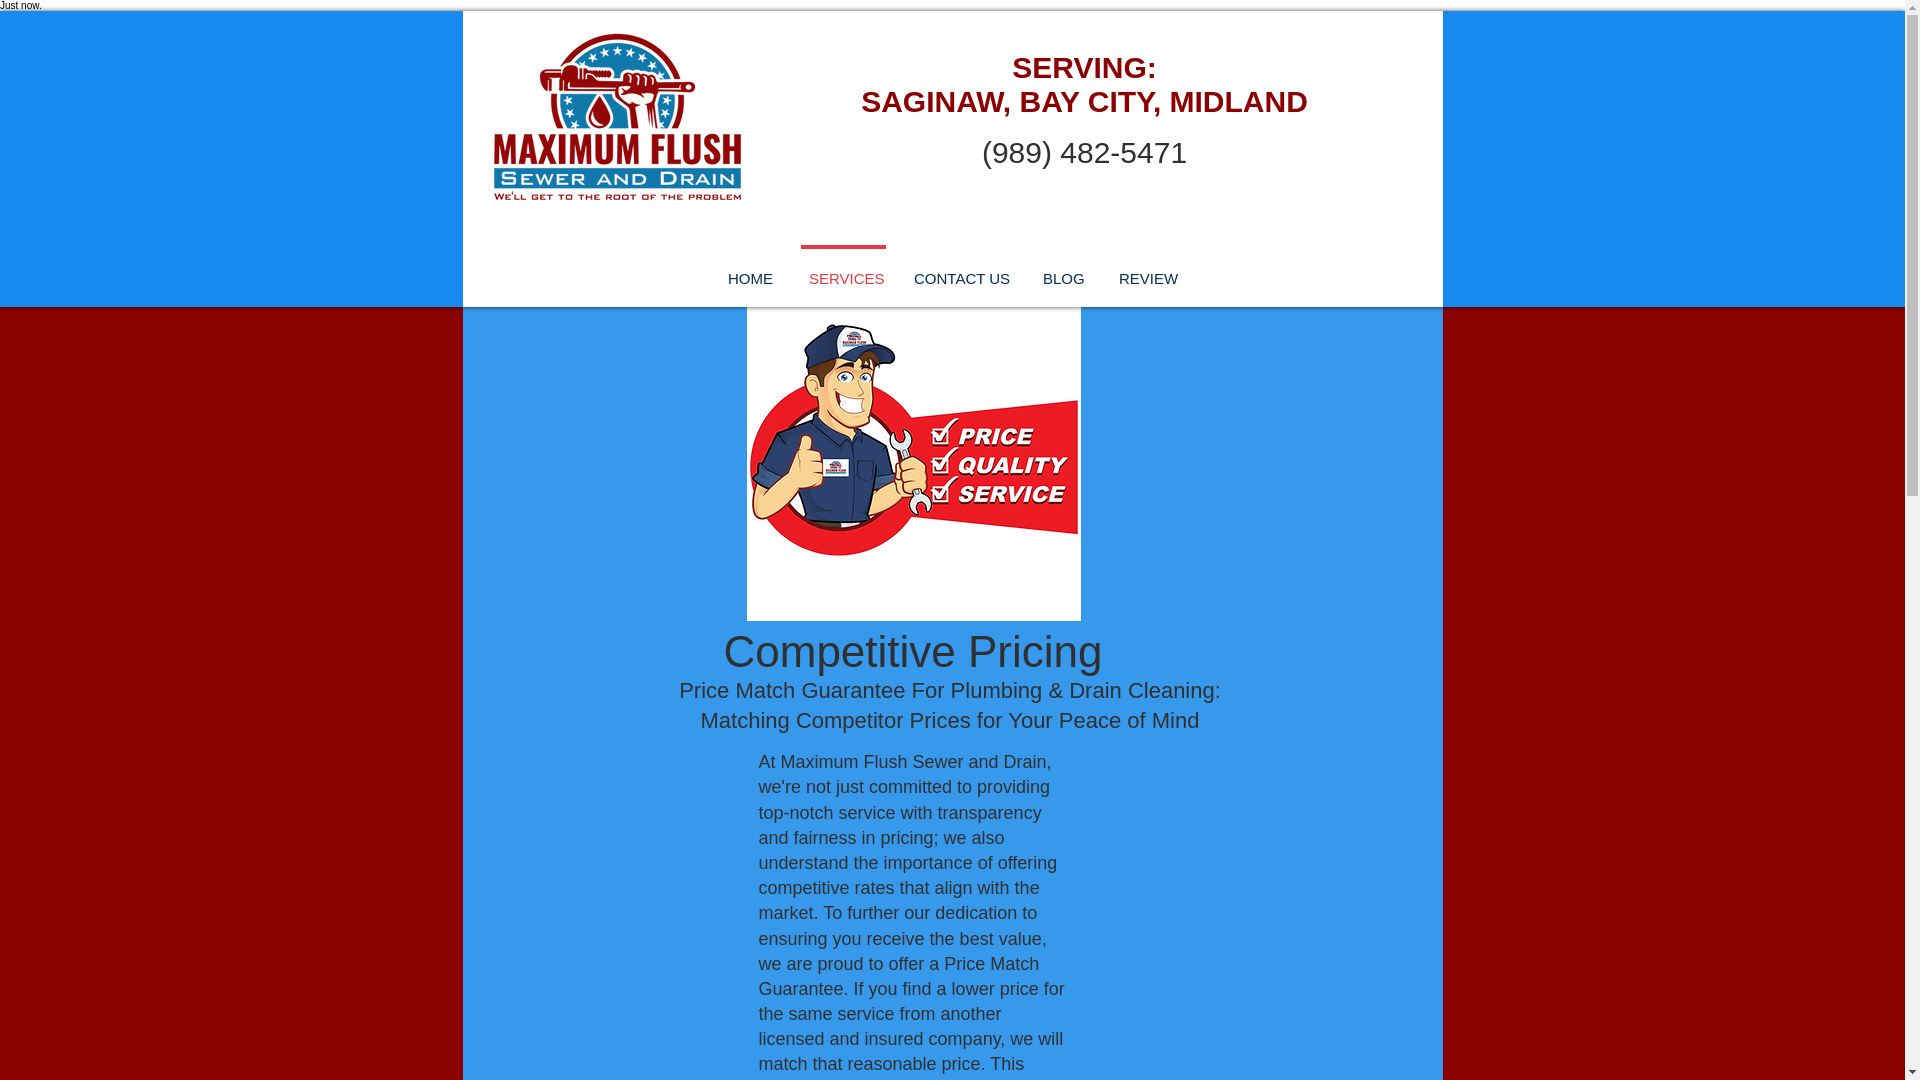 This screenshot has height=1080, width=1920. What do you see at coordinates (1062, 270) in the screenshot?
I see `BLOG` at bounding box center [1062, 270].